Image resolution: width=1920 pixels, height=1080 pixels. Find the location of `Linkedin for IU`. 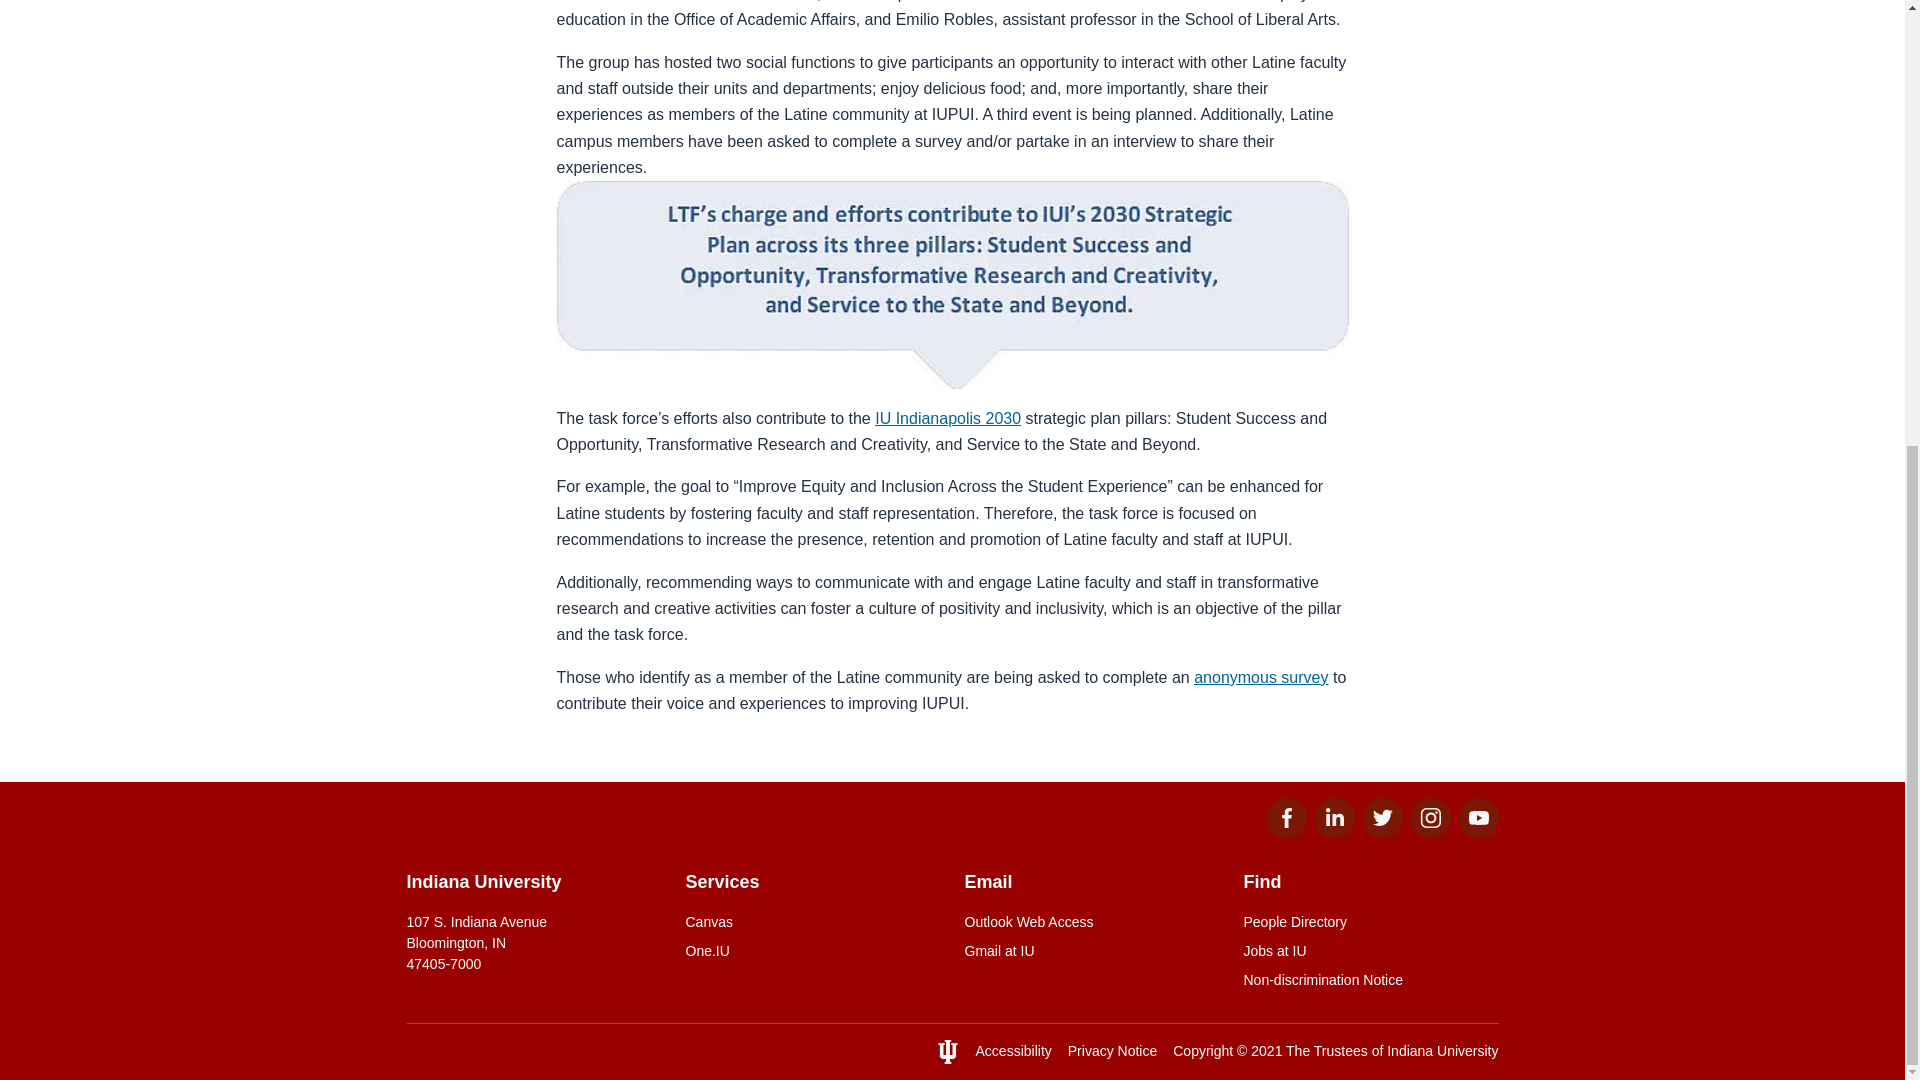

Linkedin for IU is located at coordinates (1333, 832).